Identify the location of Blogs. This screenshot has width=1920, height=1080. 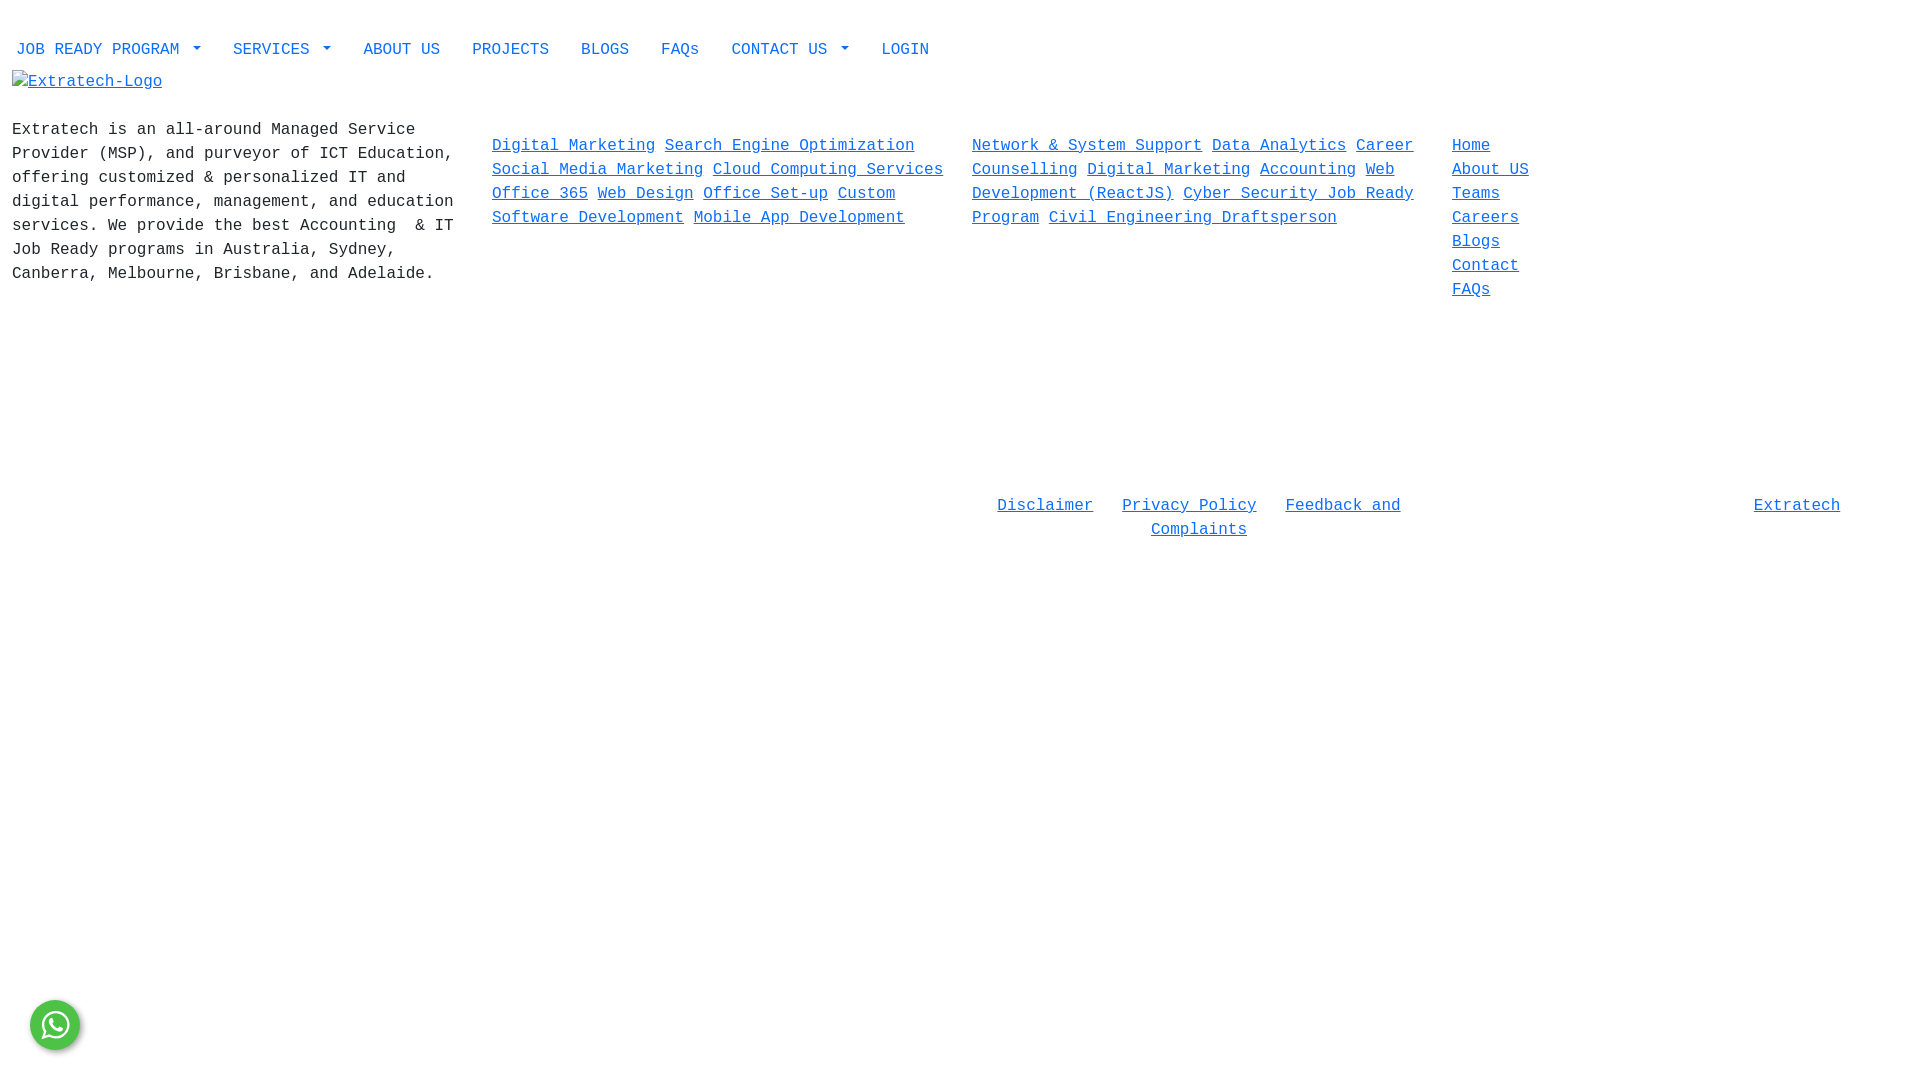
(1476, 242).